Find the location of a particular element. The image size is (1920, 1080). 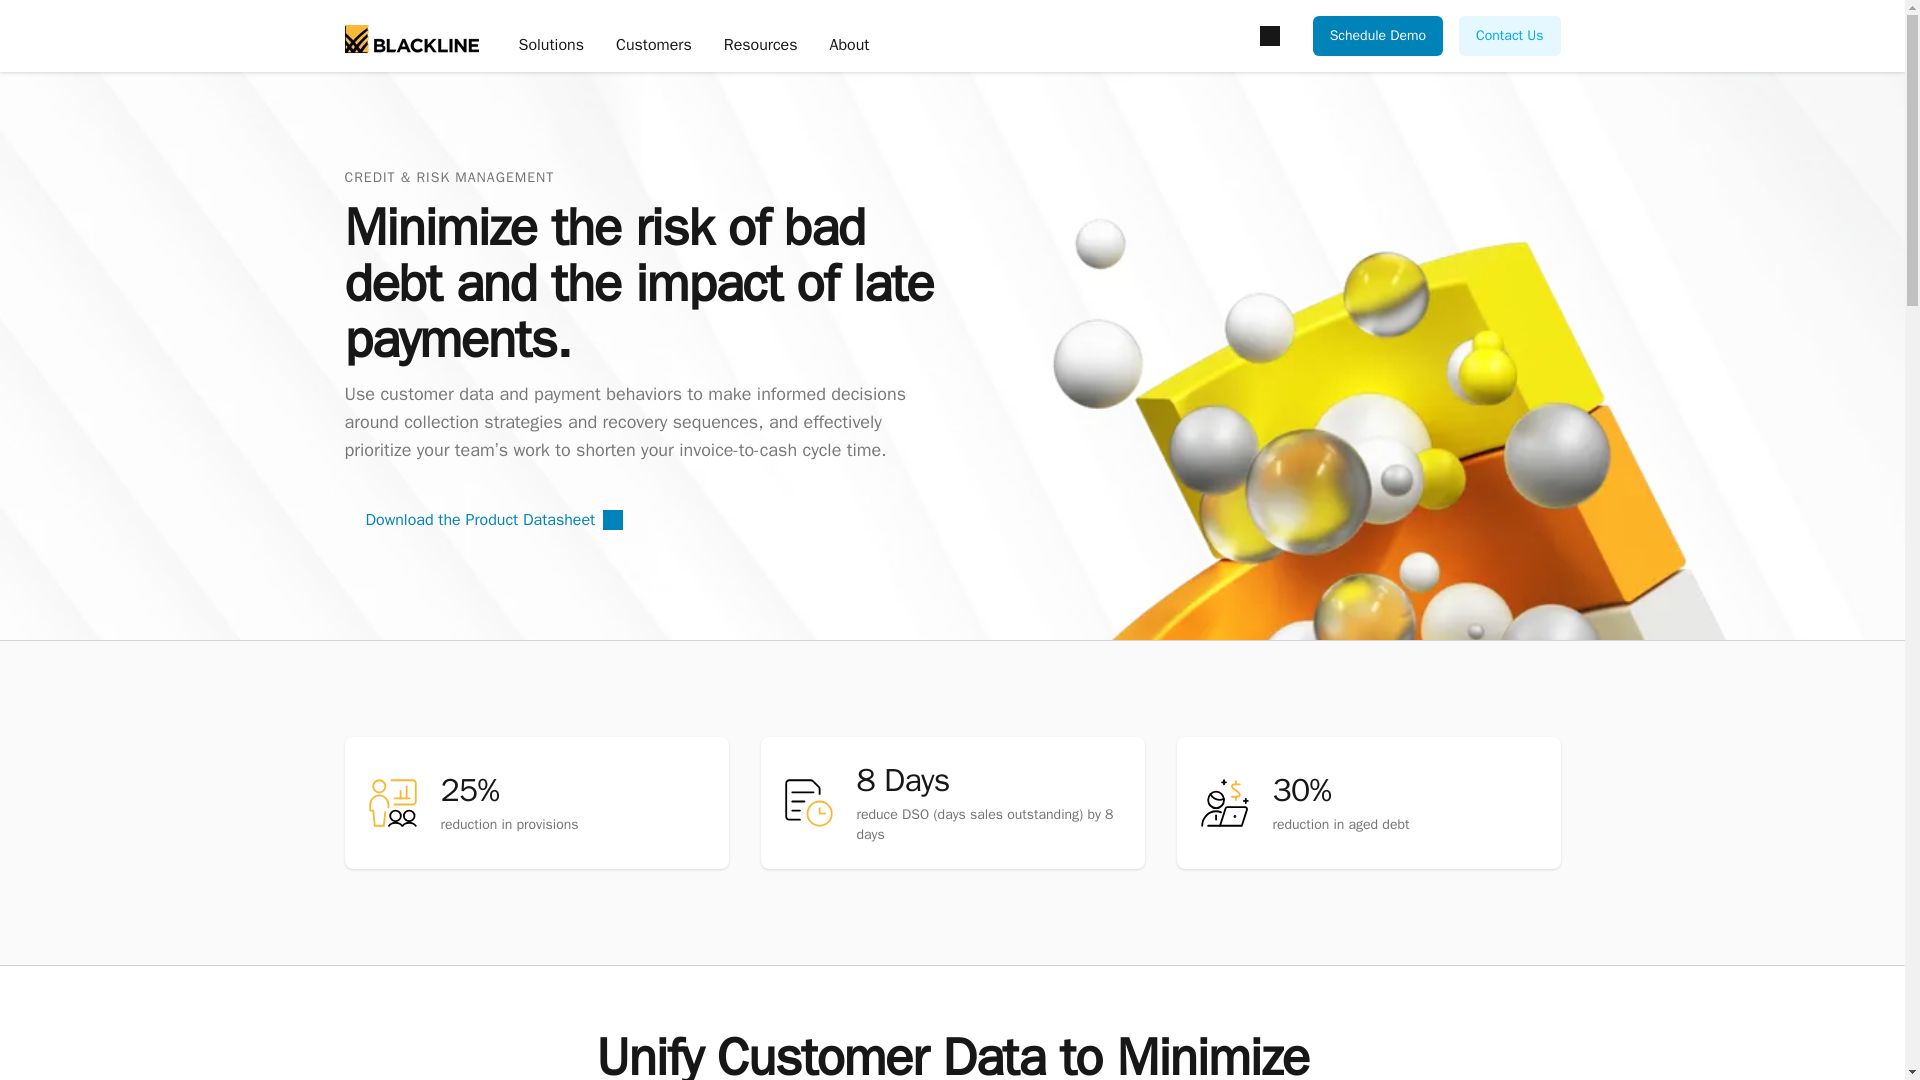

Customers is located at coordinates (654, 46).